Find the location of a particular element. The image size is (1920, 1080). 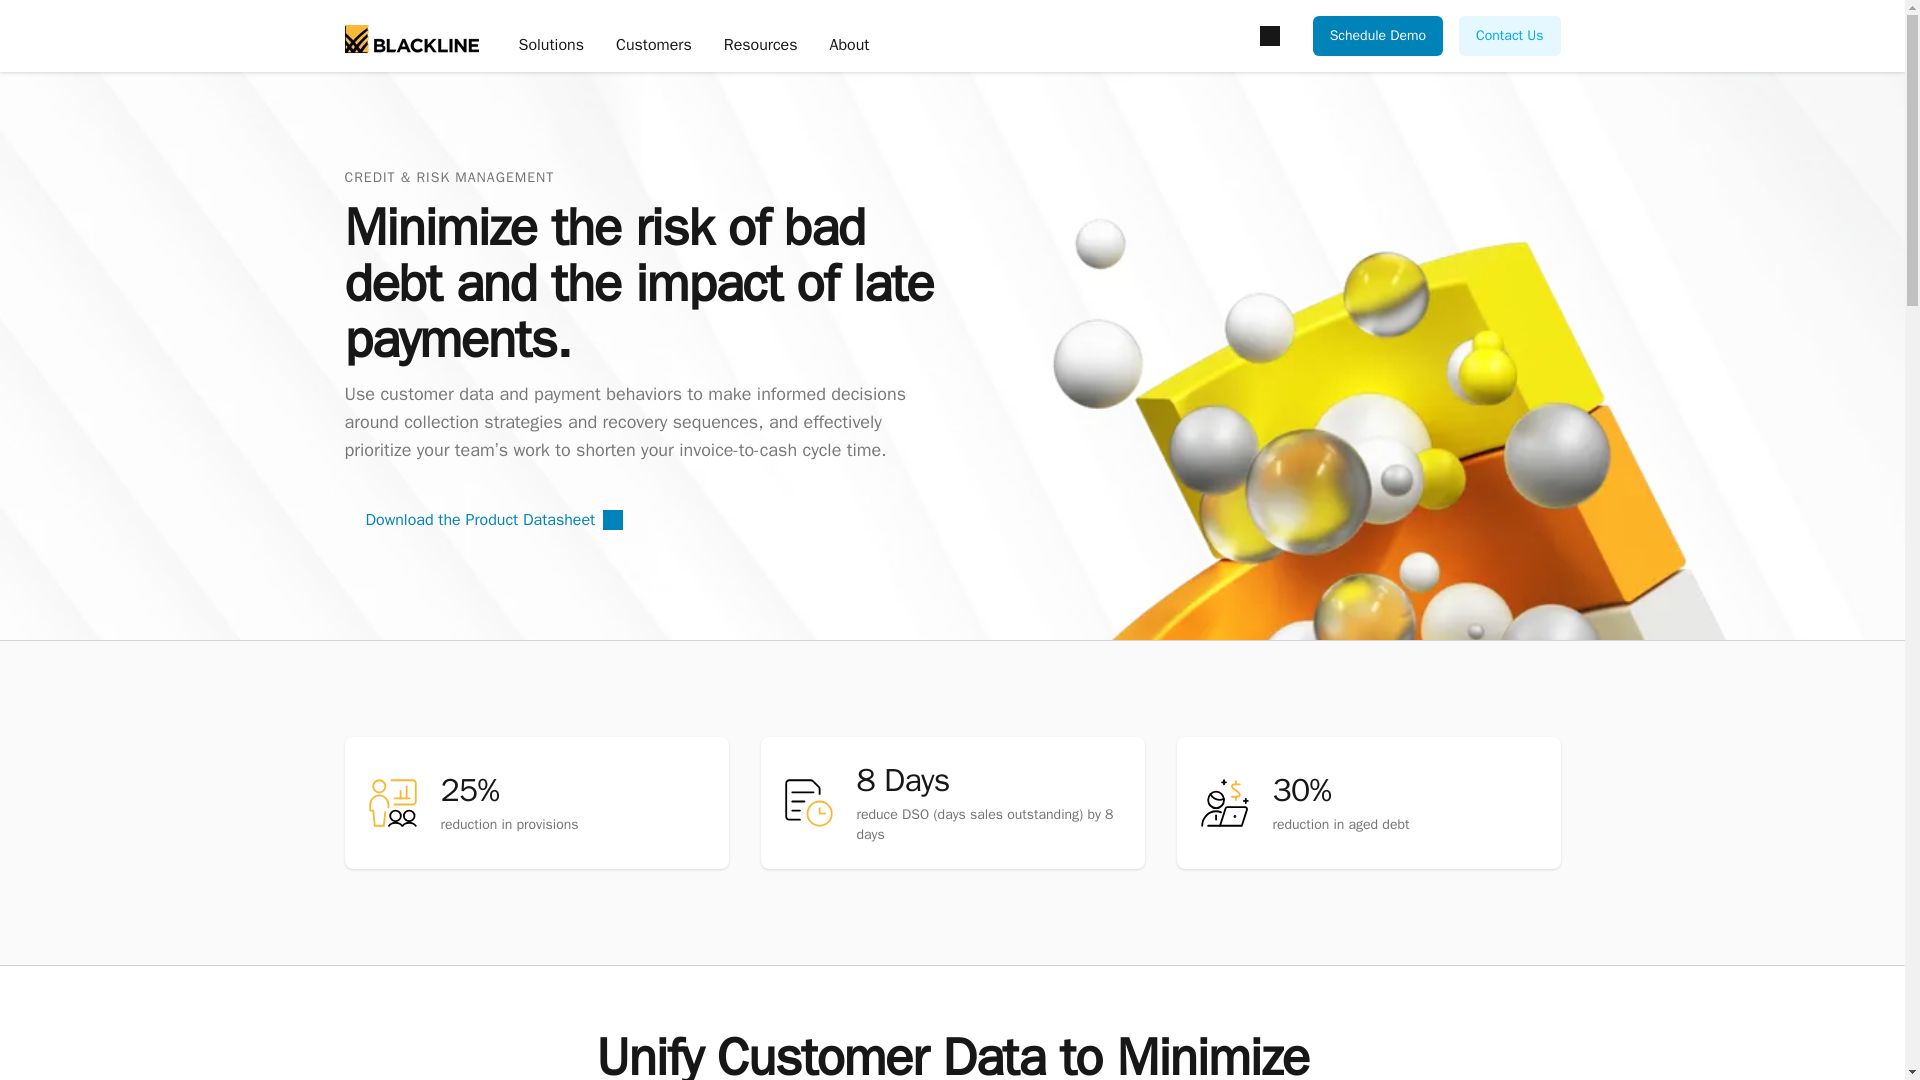

Customers is located at coordinates (654, 46).